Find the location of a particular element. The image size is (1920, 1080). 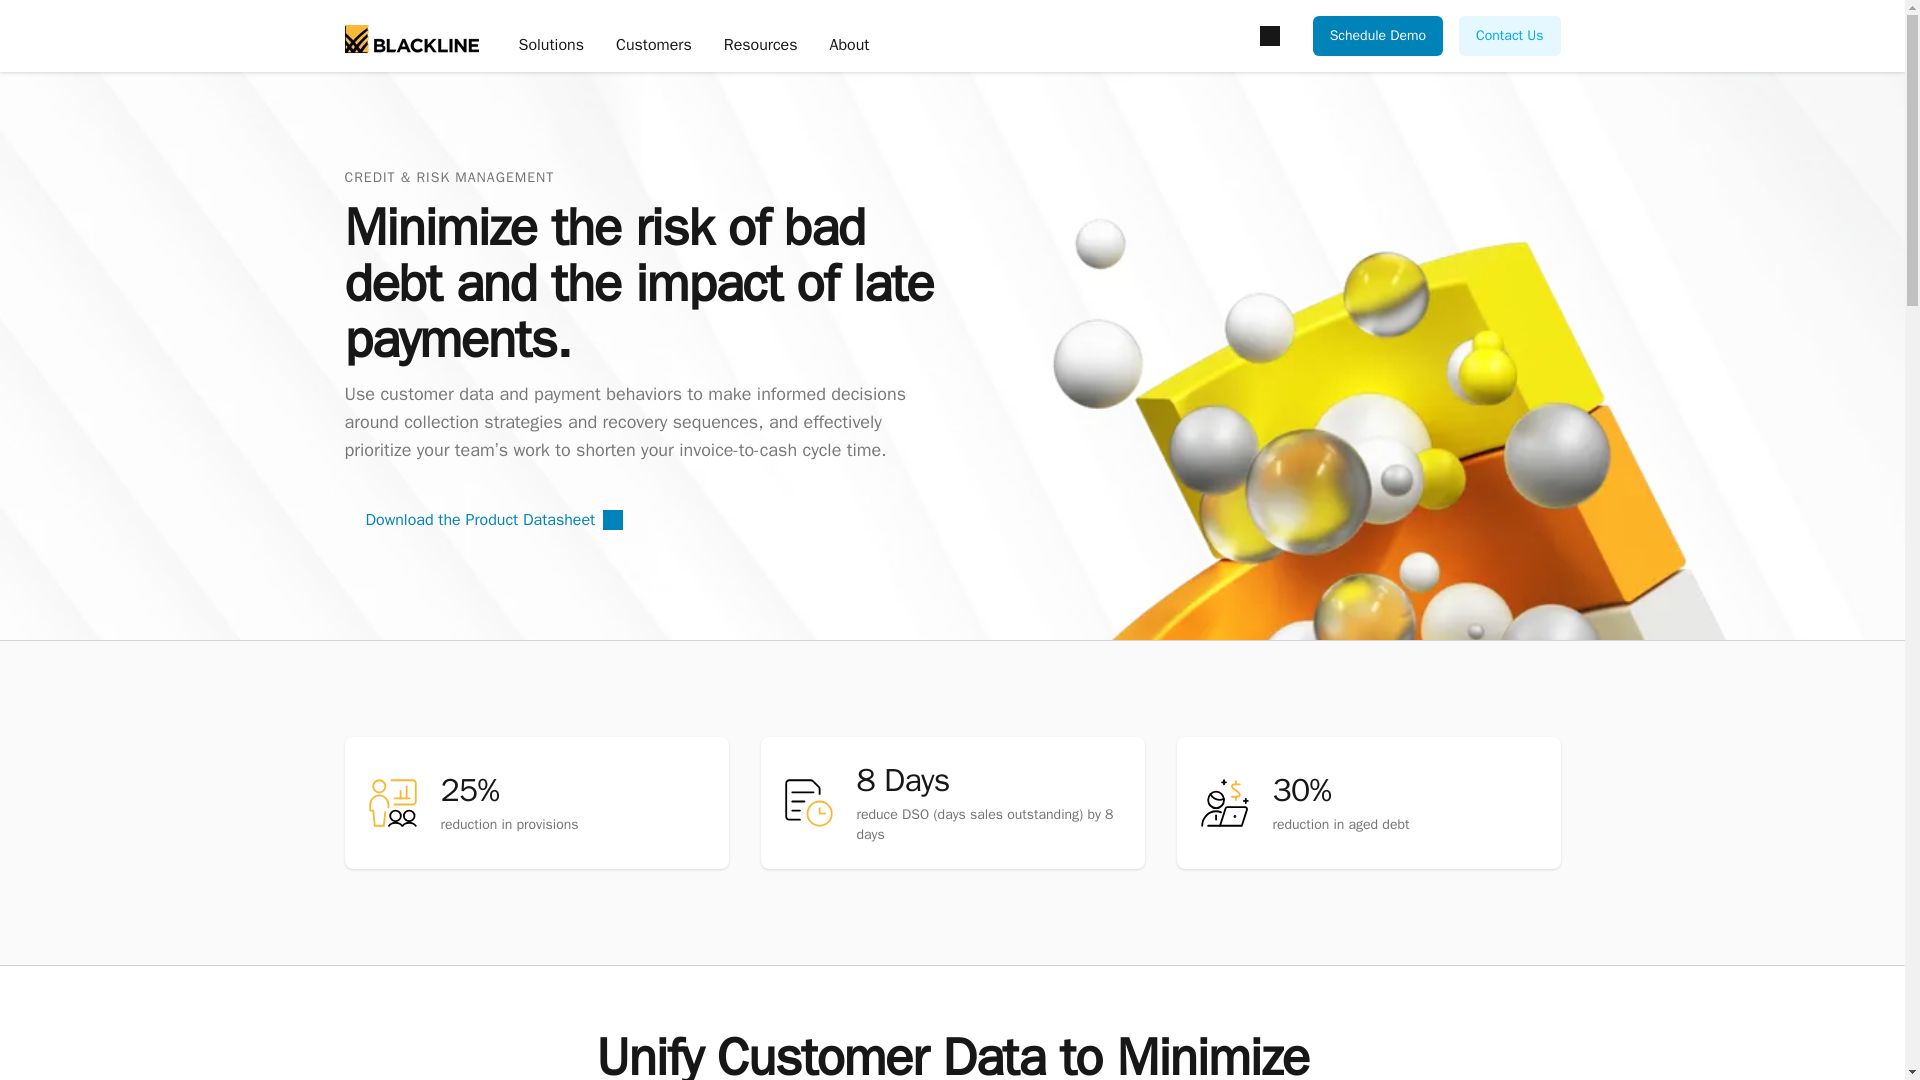

Customers is located at coordinates (654, 46).